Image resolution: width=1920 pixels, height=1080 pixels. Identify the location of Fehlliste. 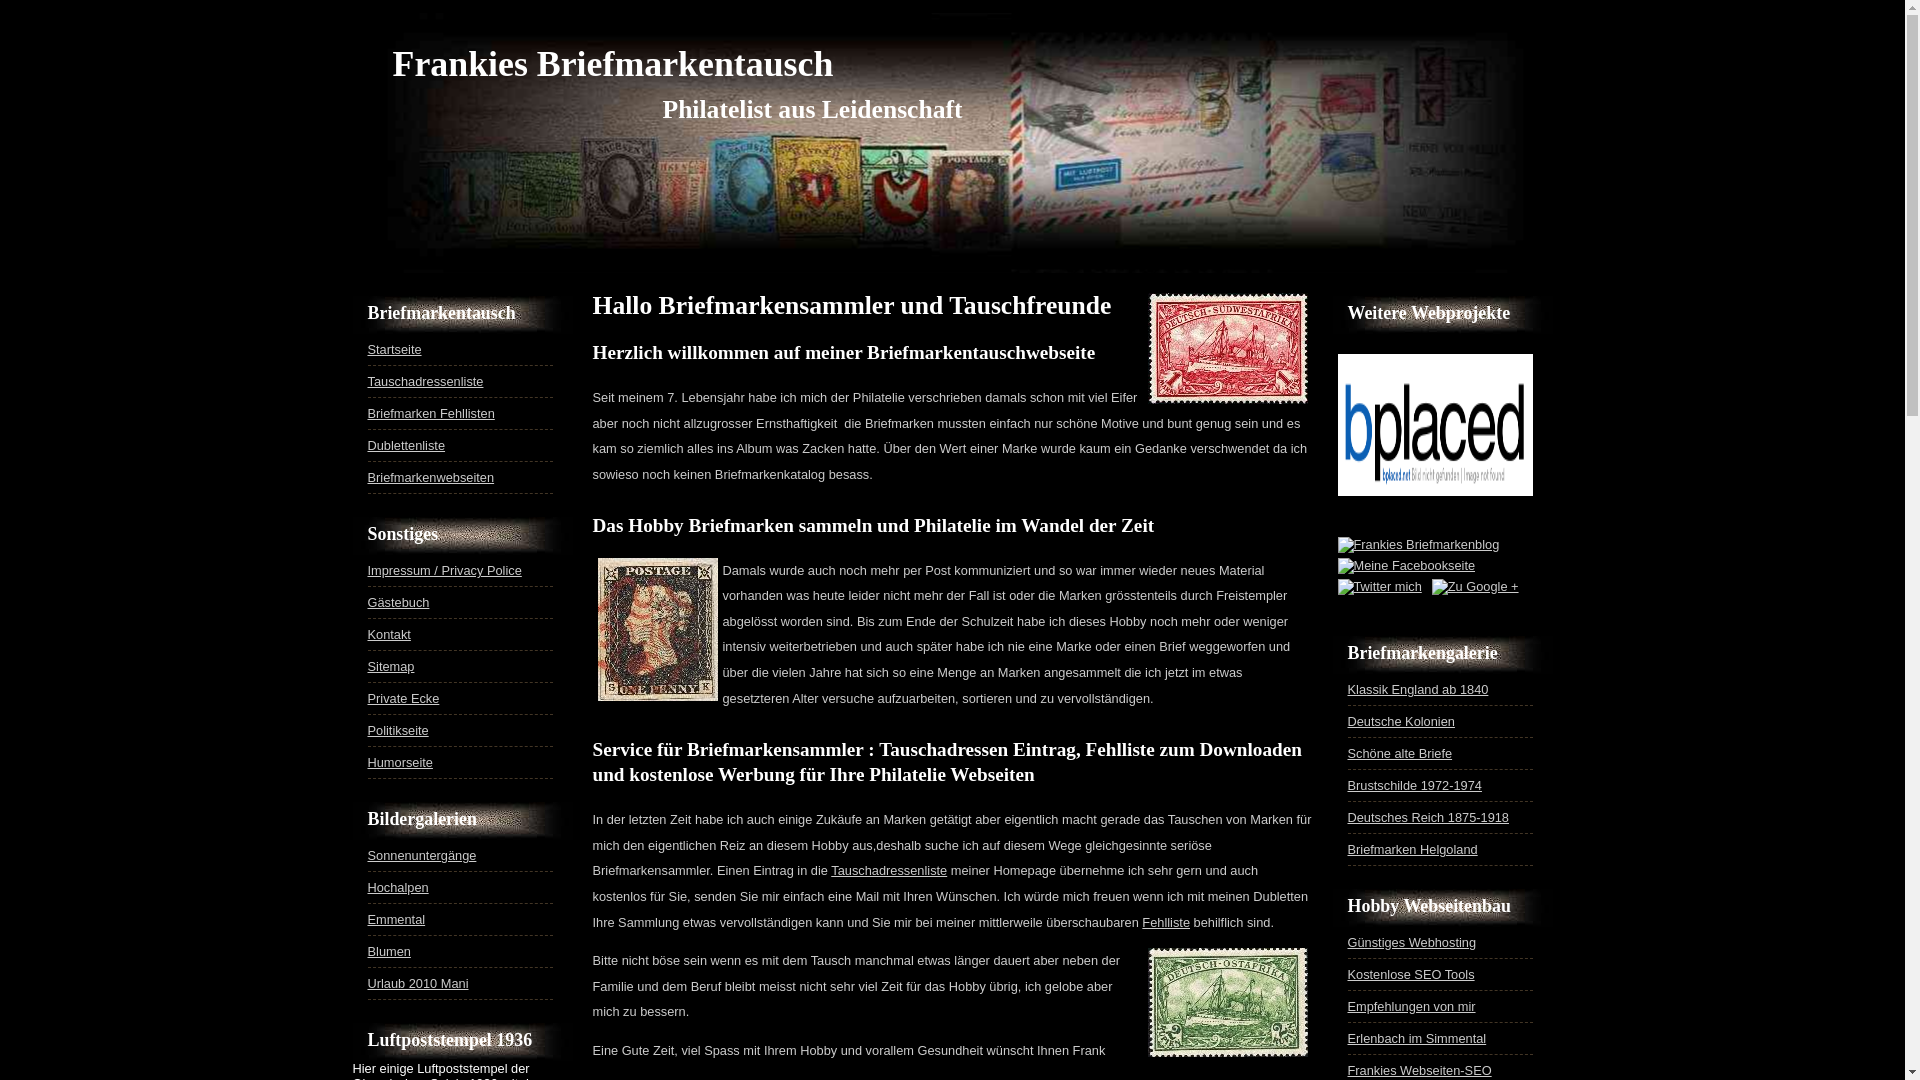
(1166, 922).